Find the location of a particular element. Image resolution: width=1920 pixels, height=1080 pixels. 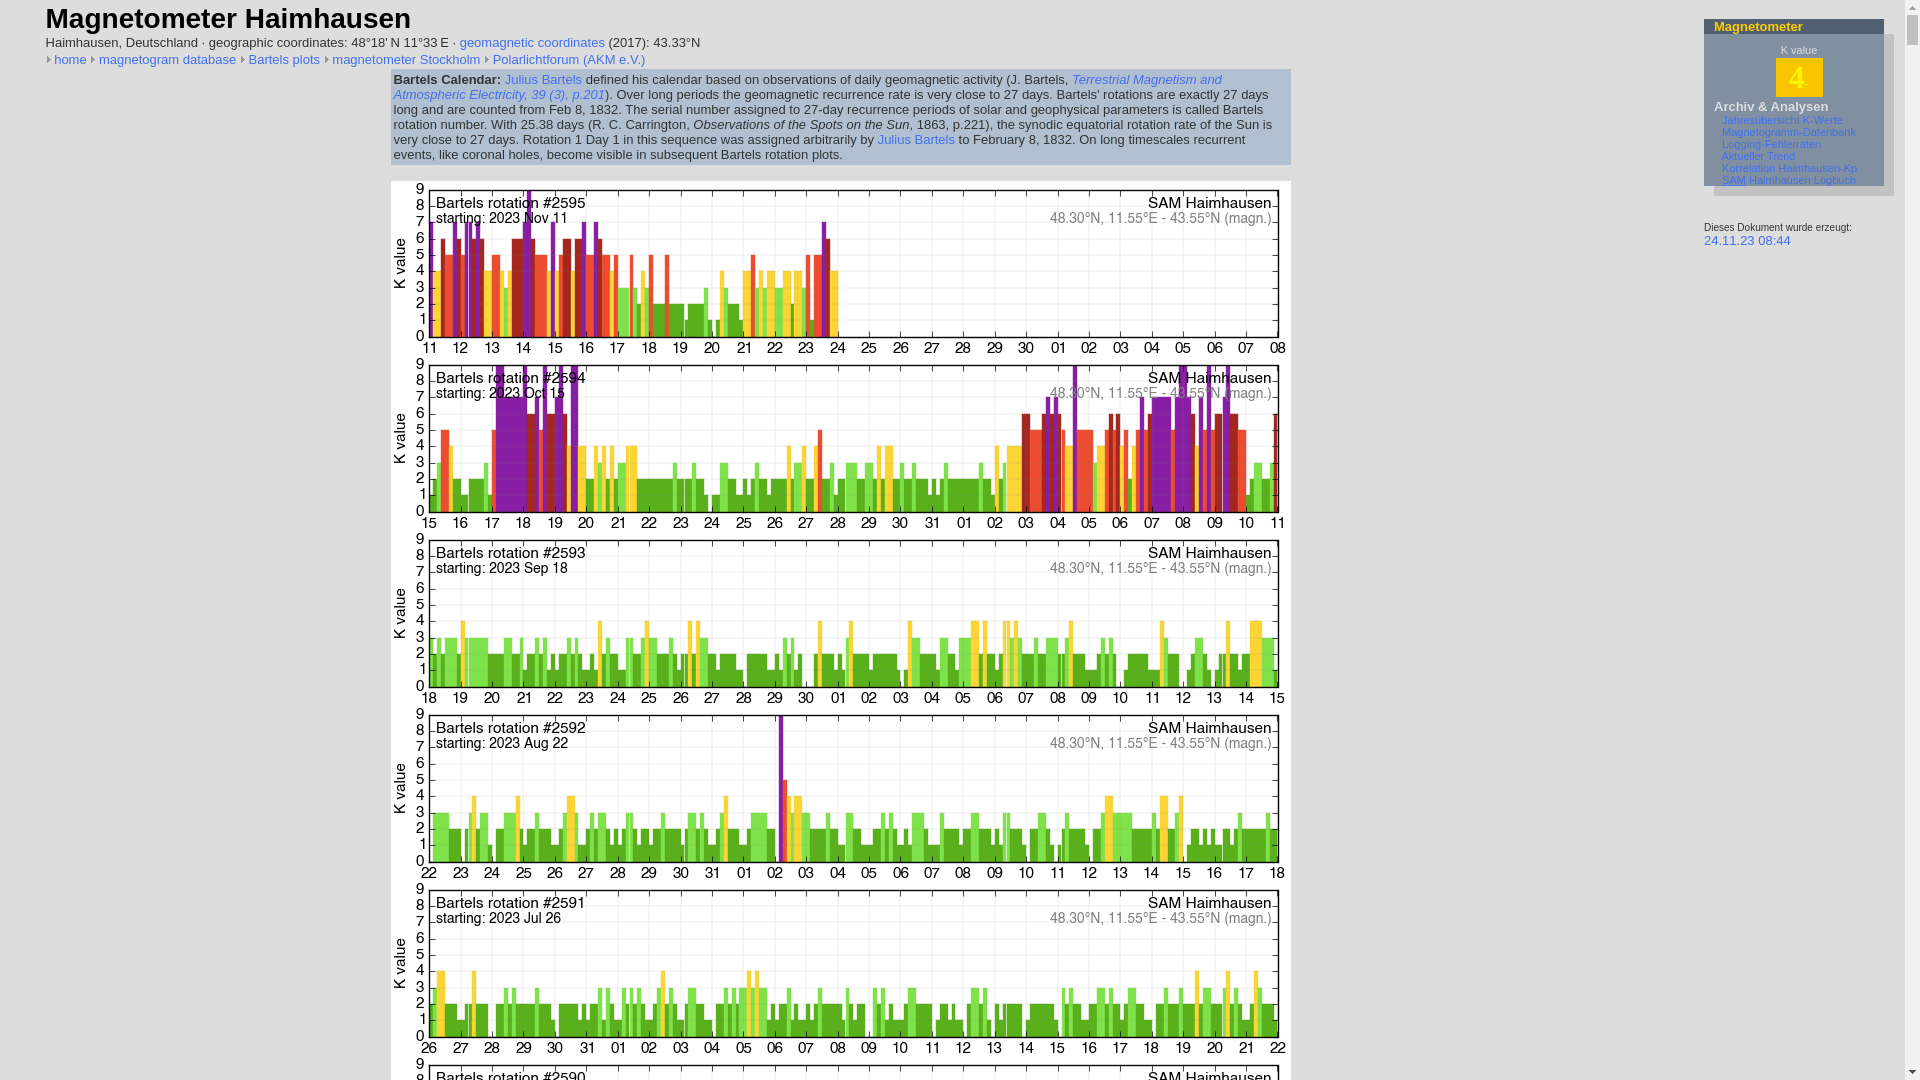

Polarlichtforum (AKM e.V.) is located at coordinates (570, 60).